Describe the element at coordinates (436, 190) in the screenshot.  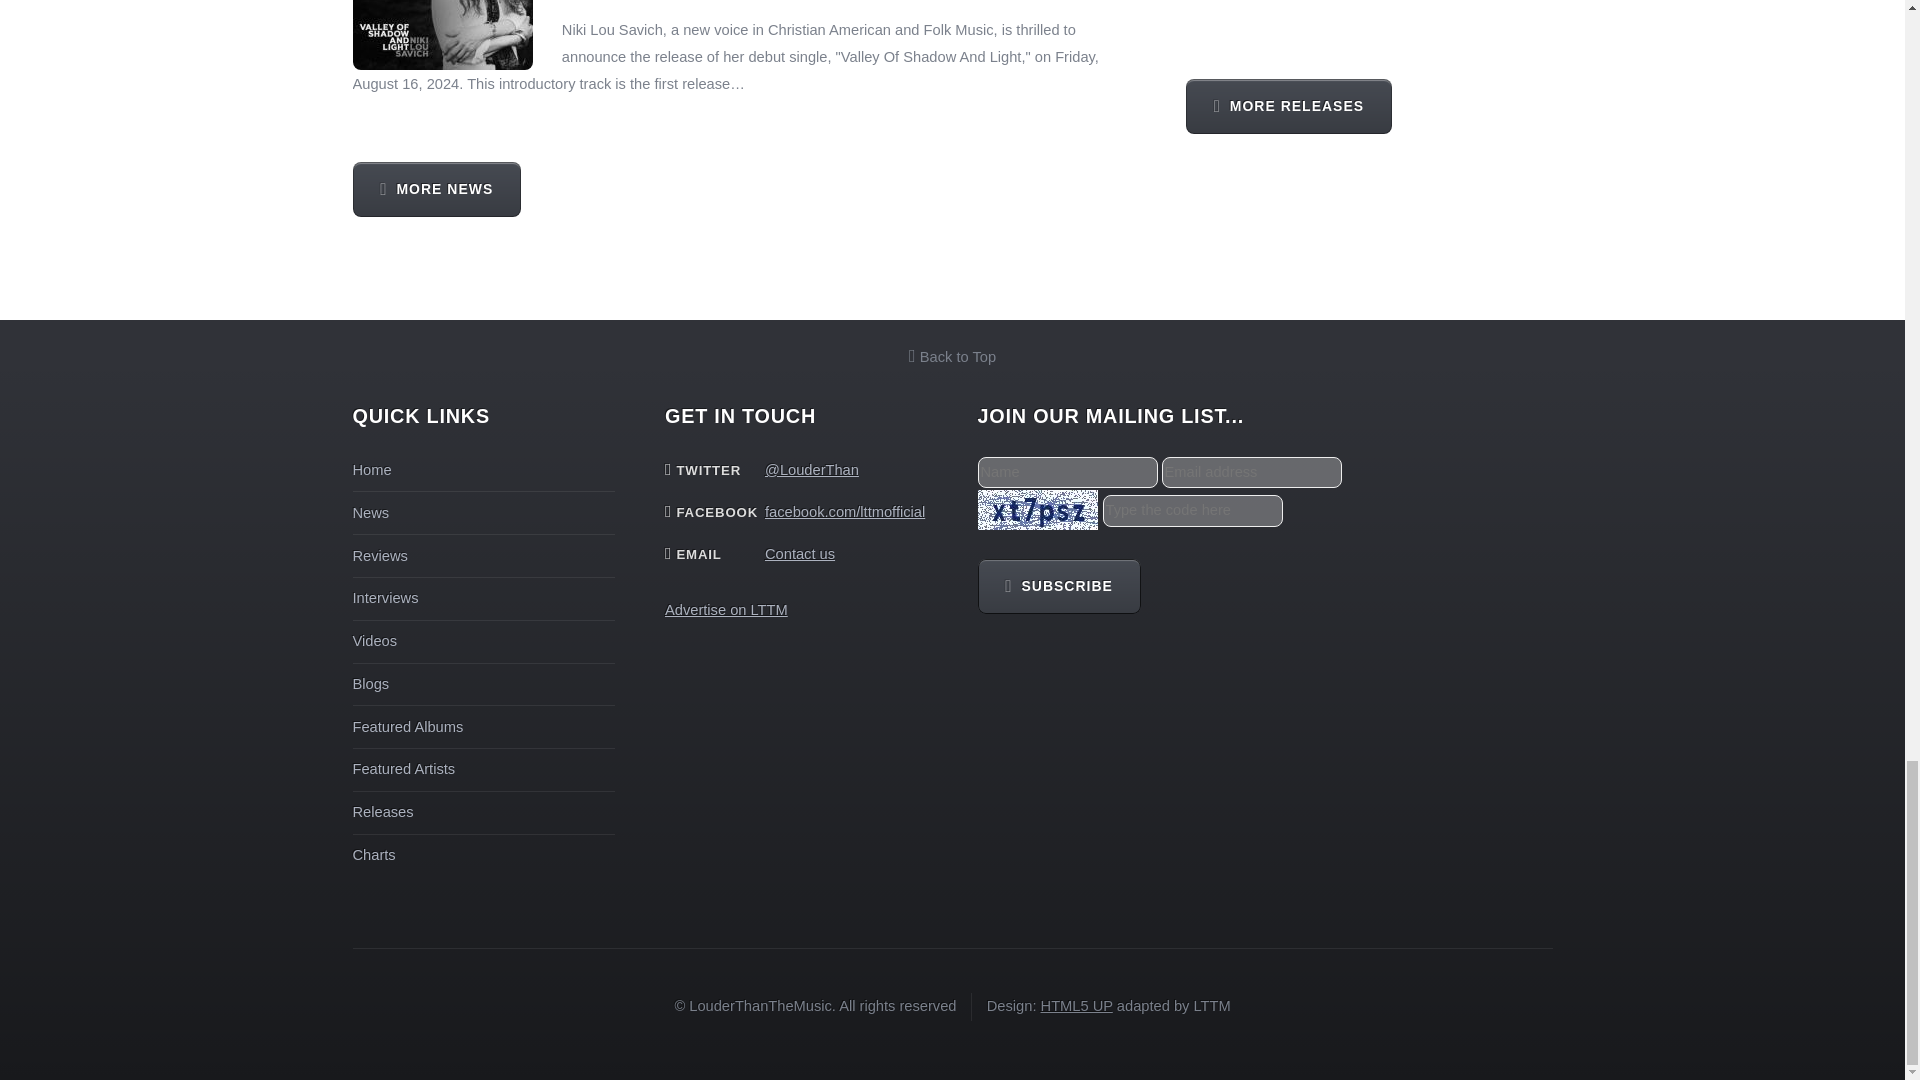
I see `MORE NEWS` at that location.